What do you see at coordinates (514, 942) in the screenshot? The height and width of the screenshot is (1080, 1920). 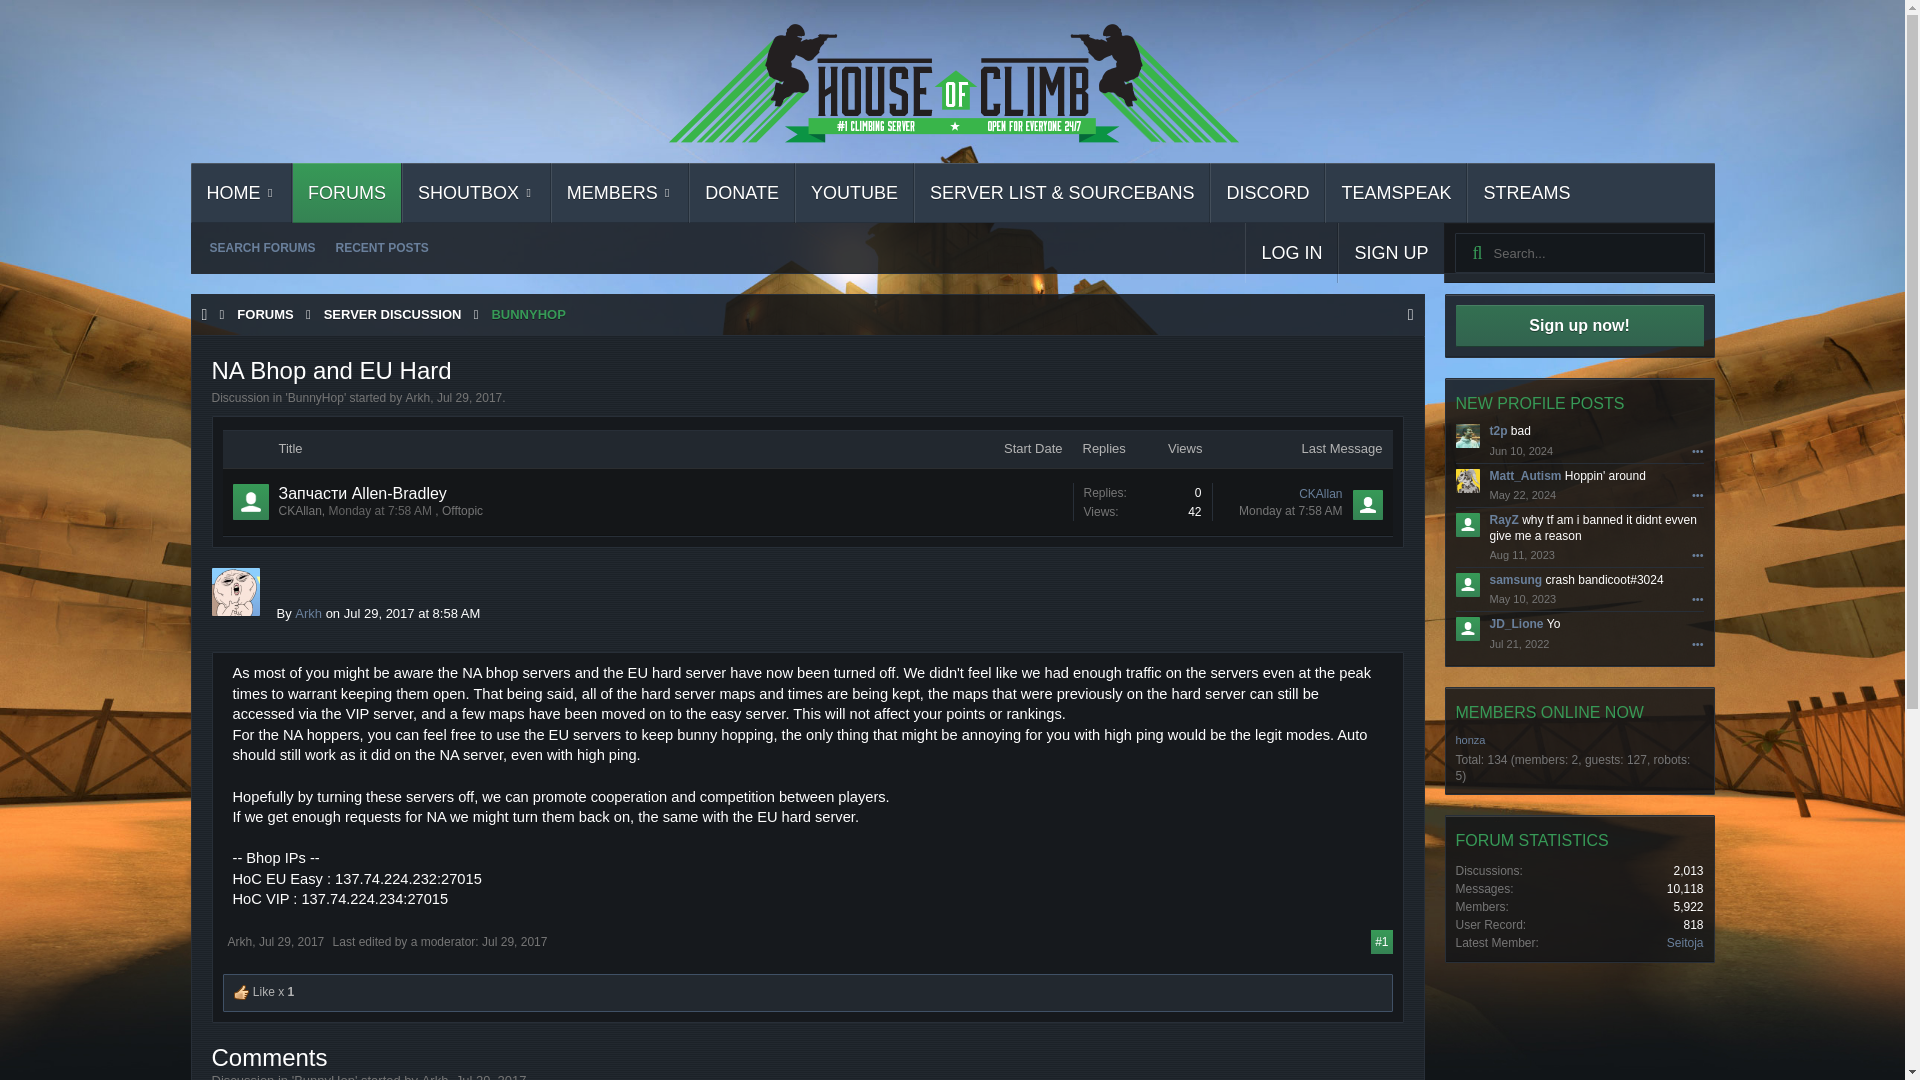 I see `Jul 29, 2017 at 12:37 PM` at bounding box center [514, 942].